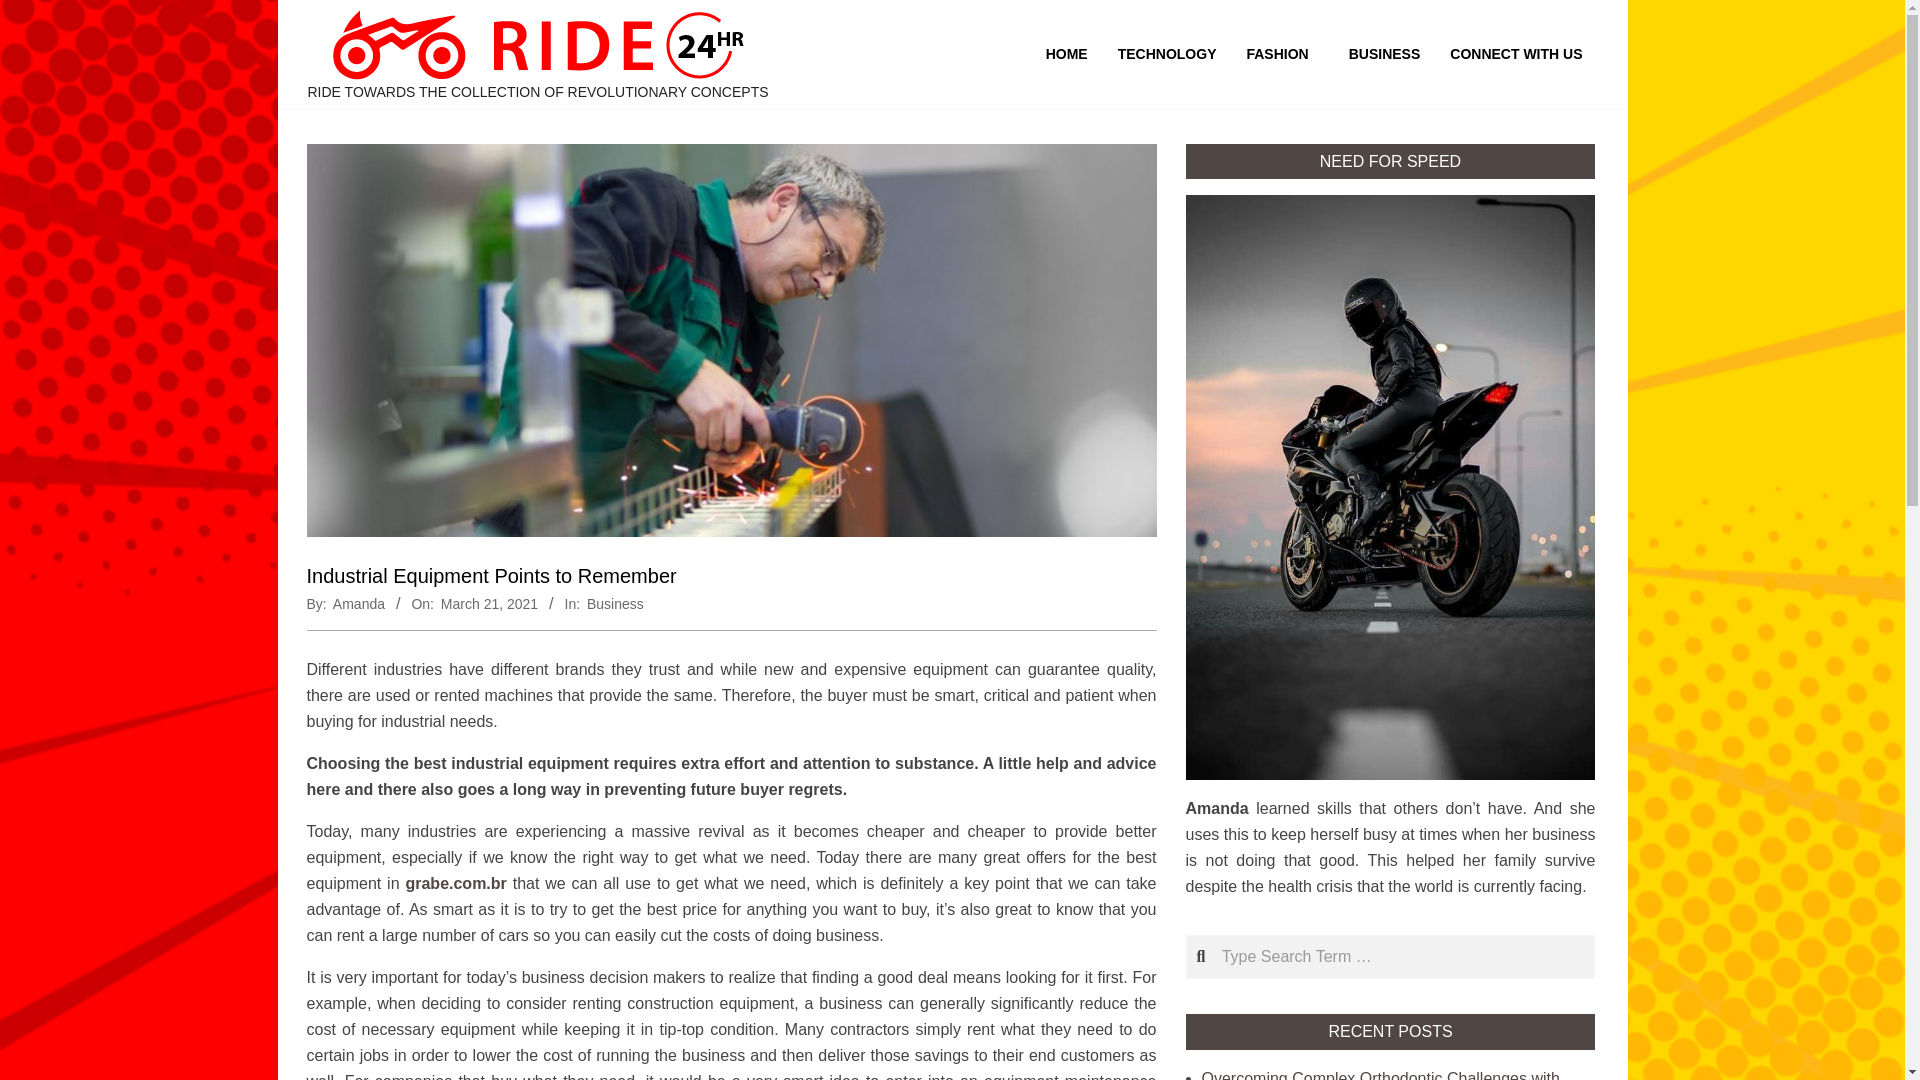 This screenshot has height=1080, width=1920. I want to click on CONNECT WITH US, so click(1516, 54).